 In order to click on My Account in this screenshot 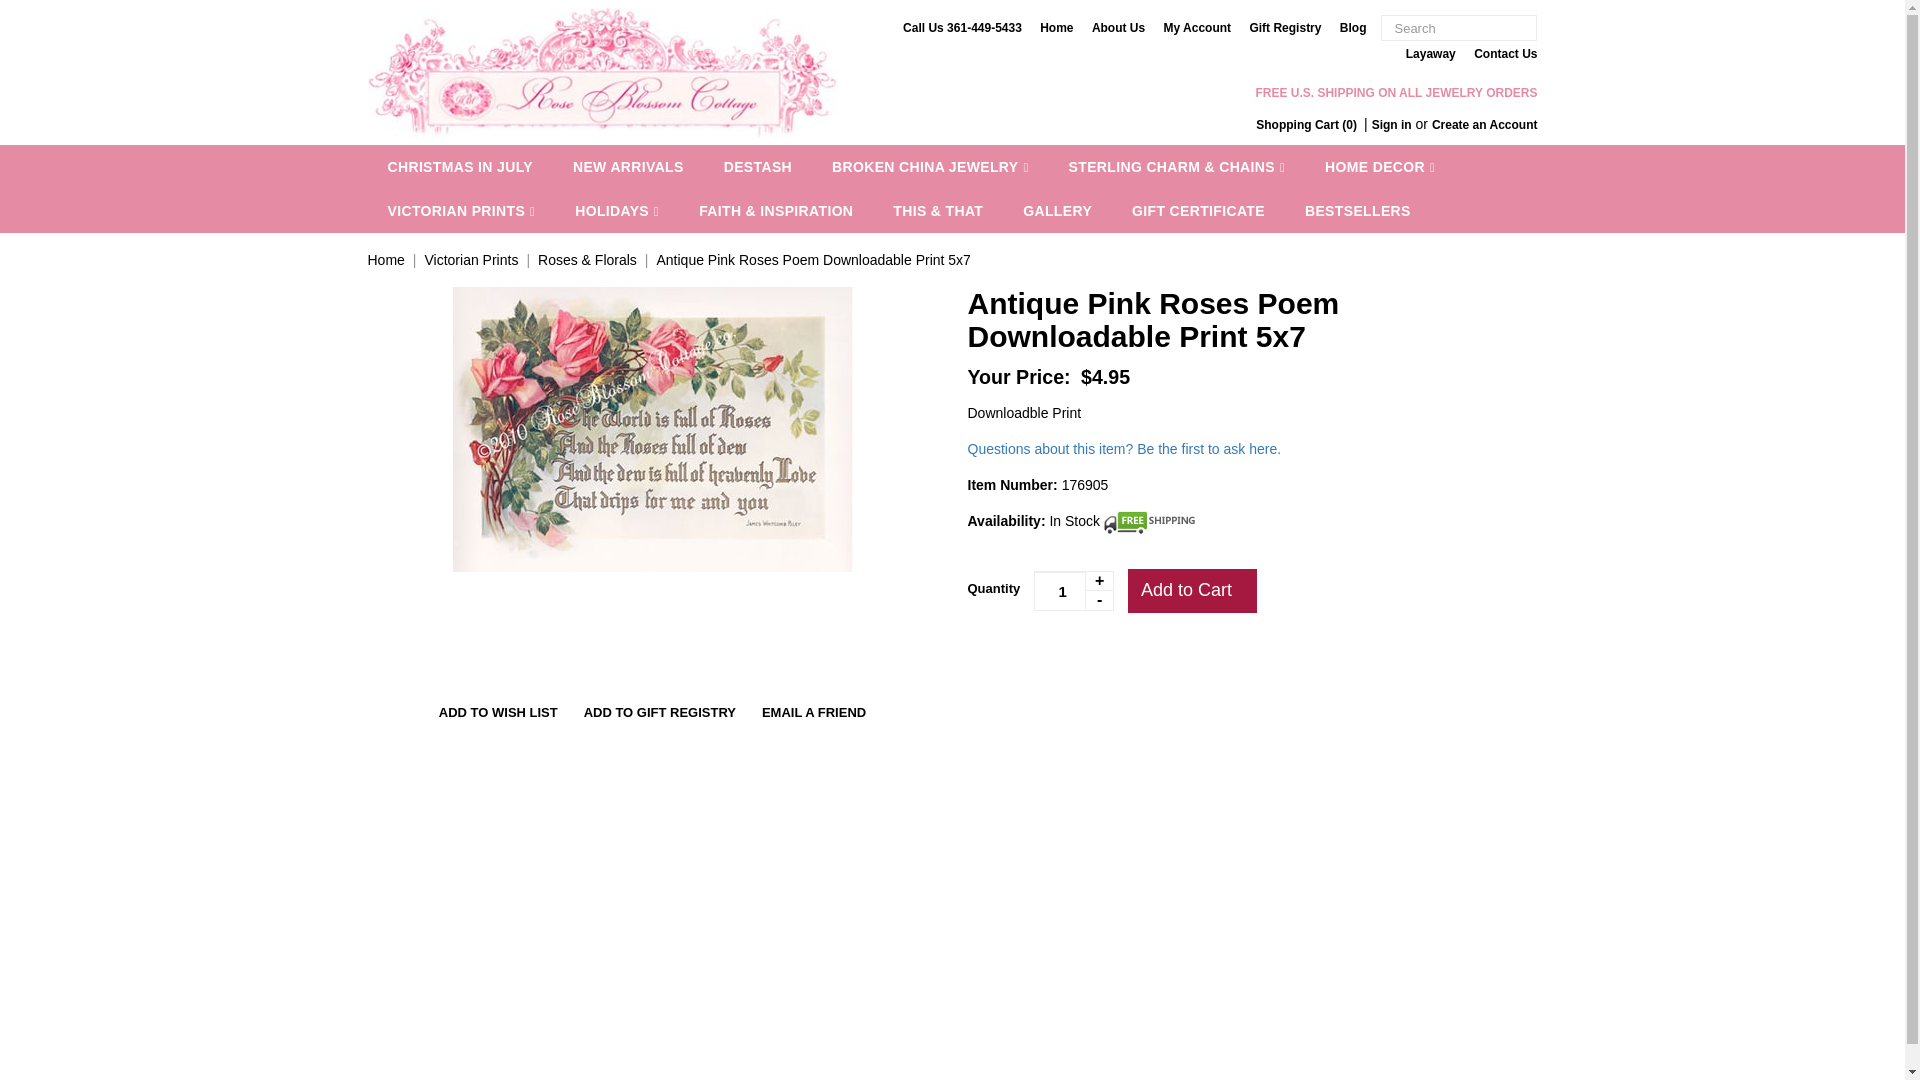, I will do `click(1198, 27)`.